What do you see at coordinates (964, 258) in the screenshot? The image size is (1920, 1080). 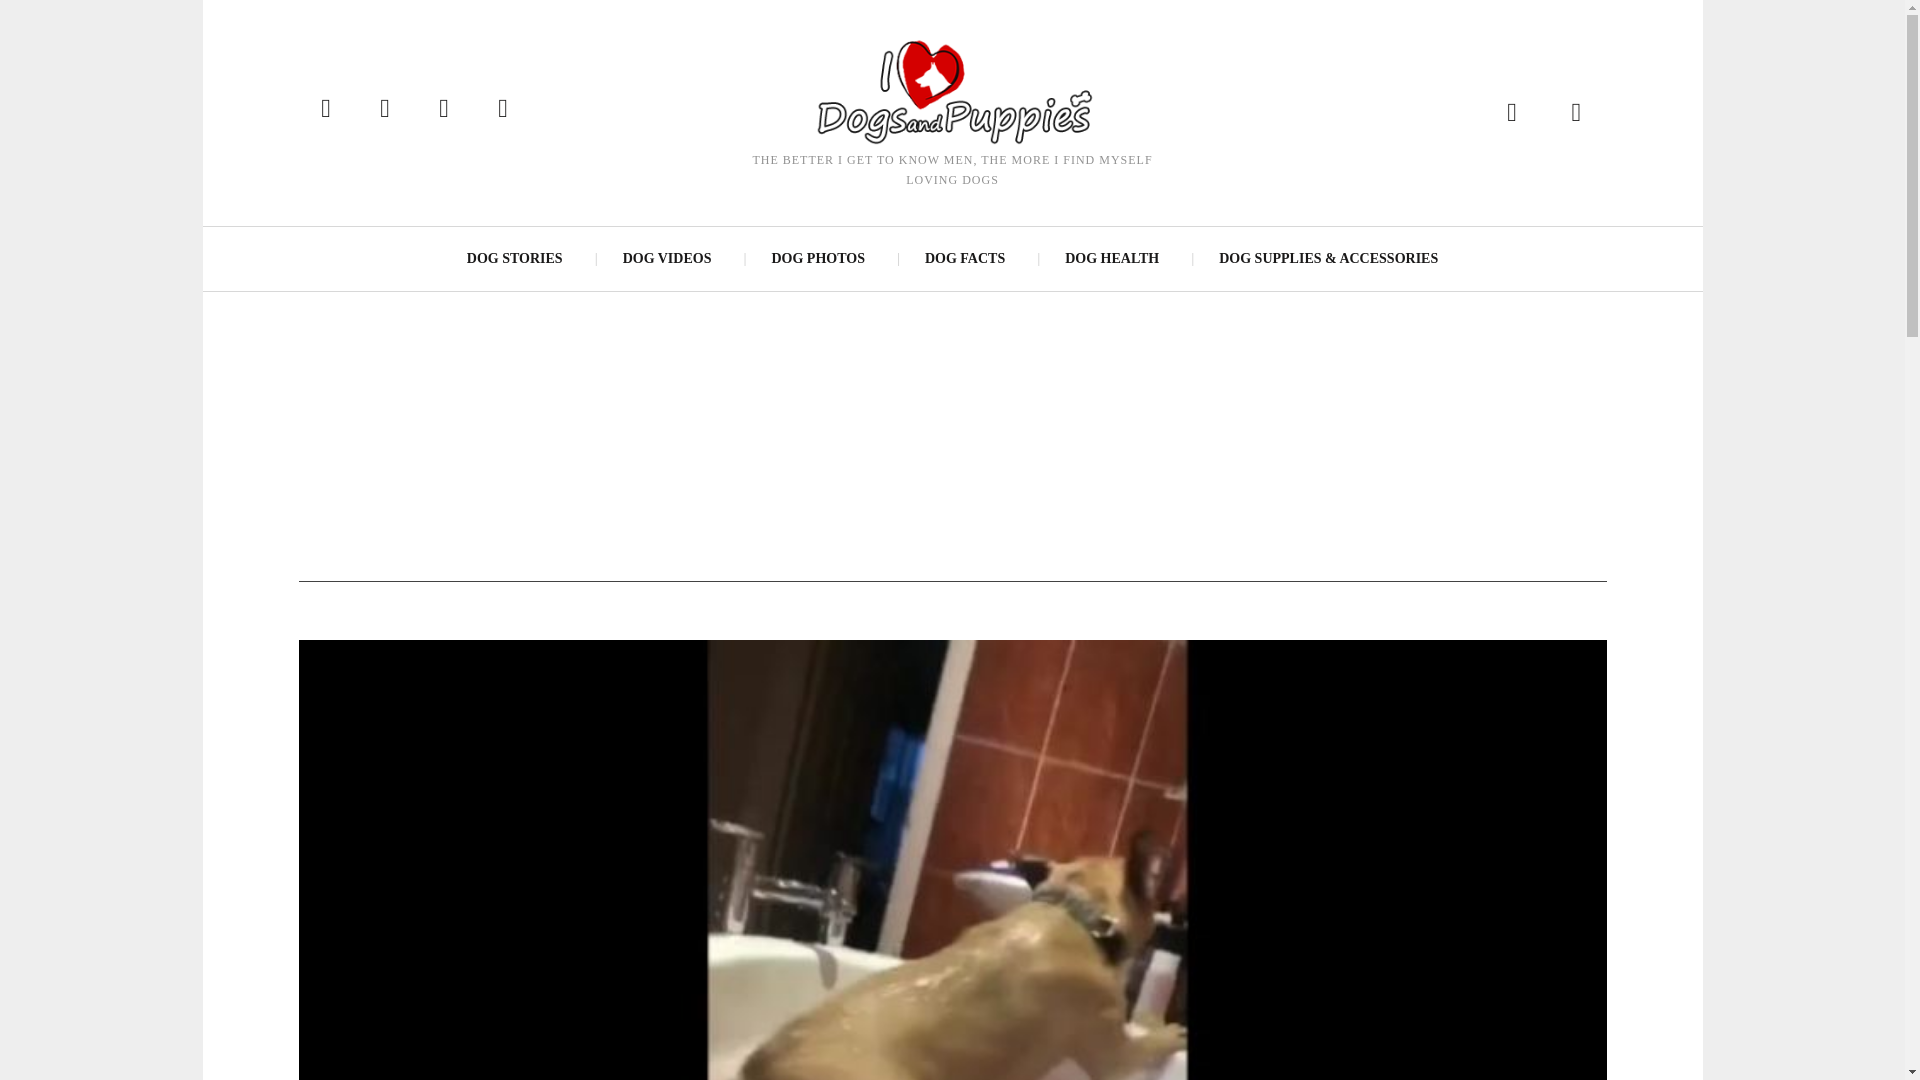 I see `DOG FACTS` at bounding box center [964, 258].